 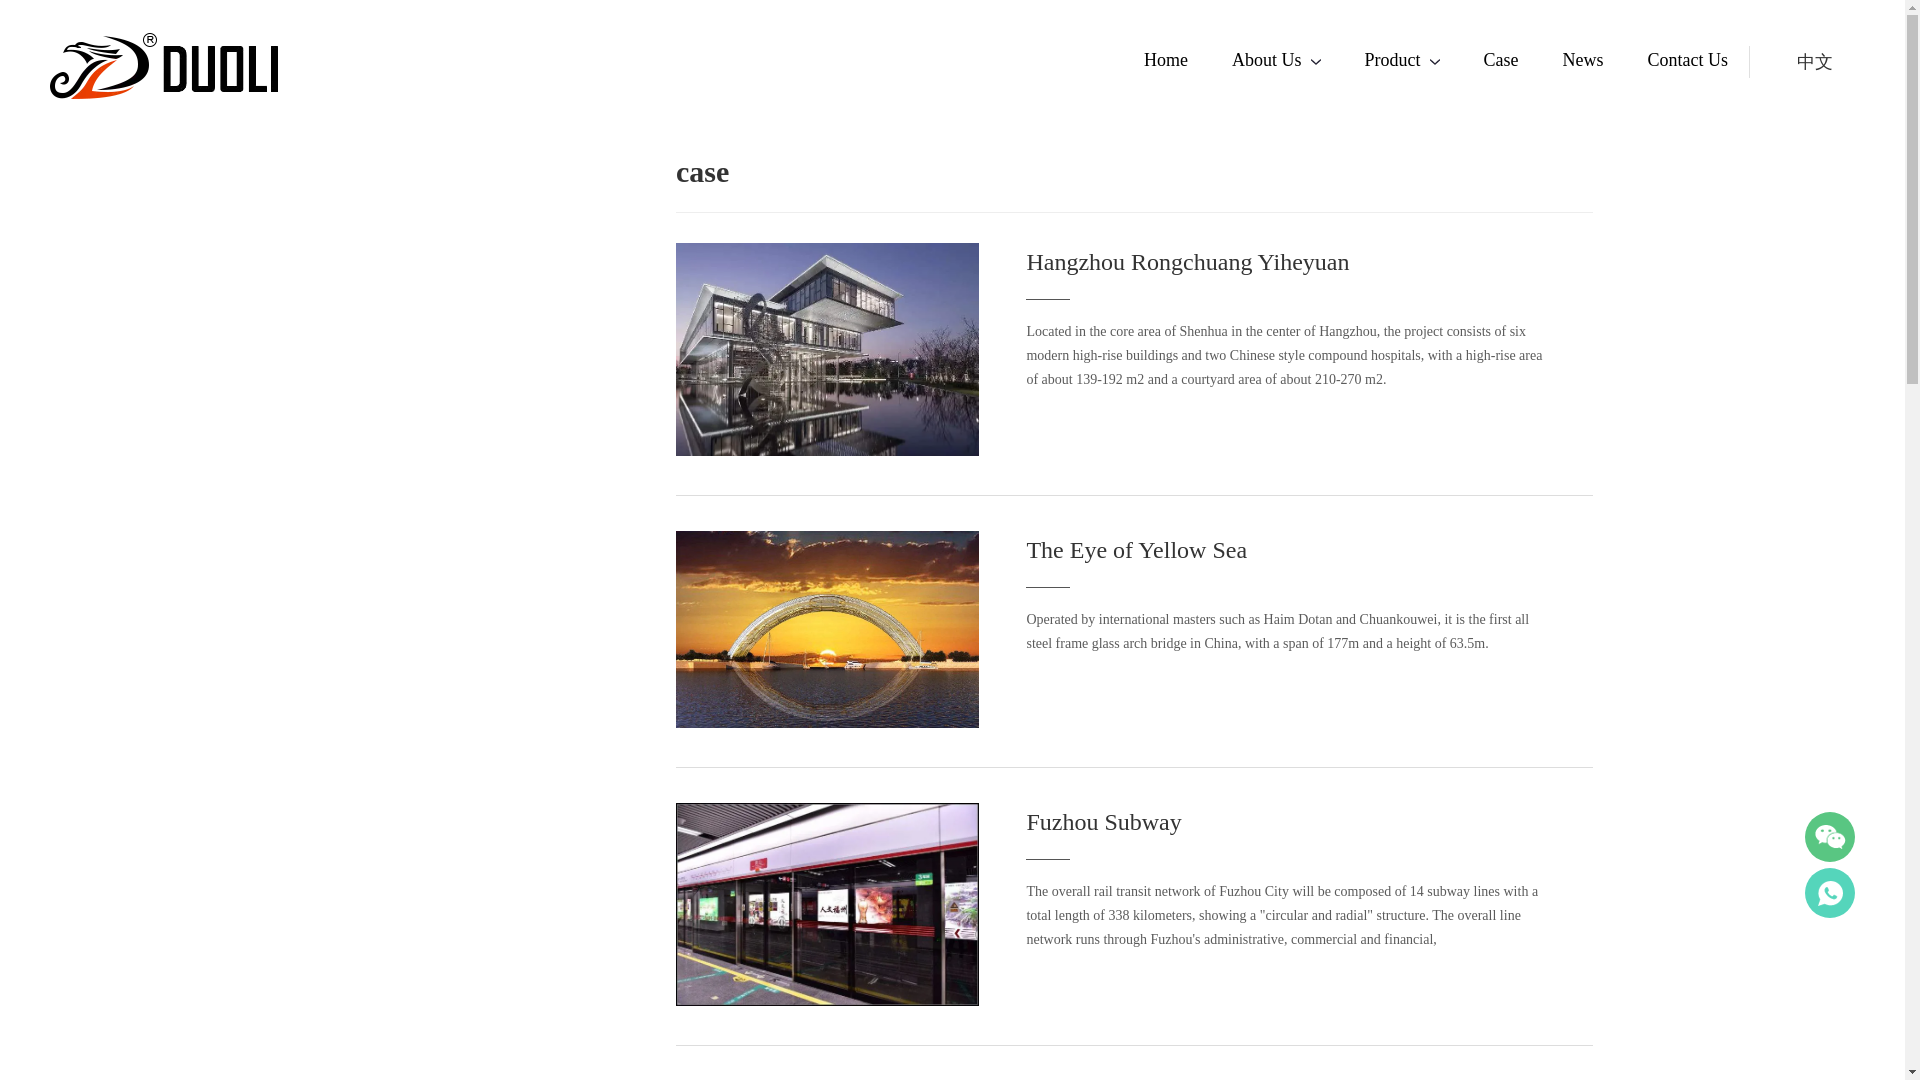 I want to click on Hangzhou Rongchuang Yiheyuan, so click(x=827, y=451).